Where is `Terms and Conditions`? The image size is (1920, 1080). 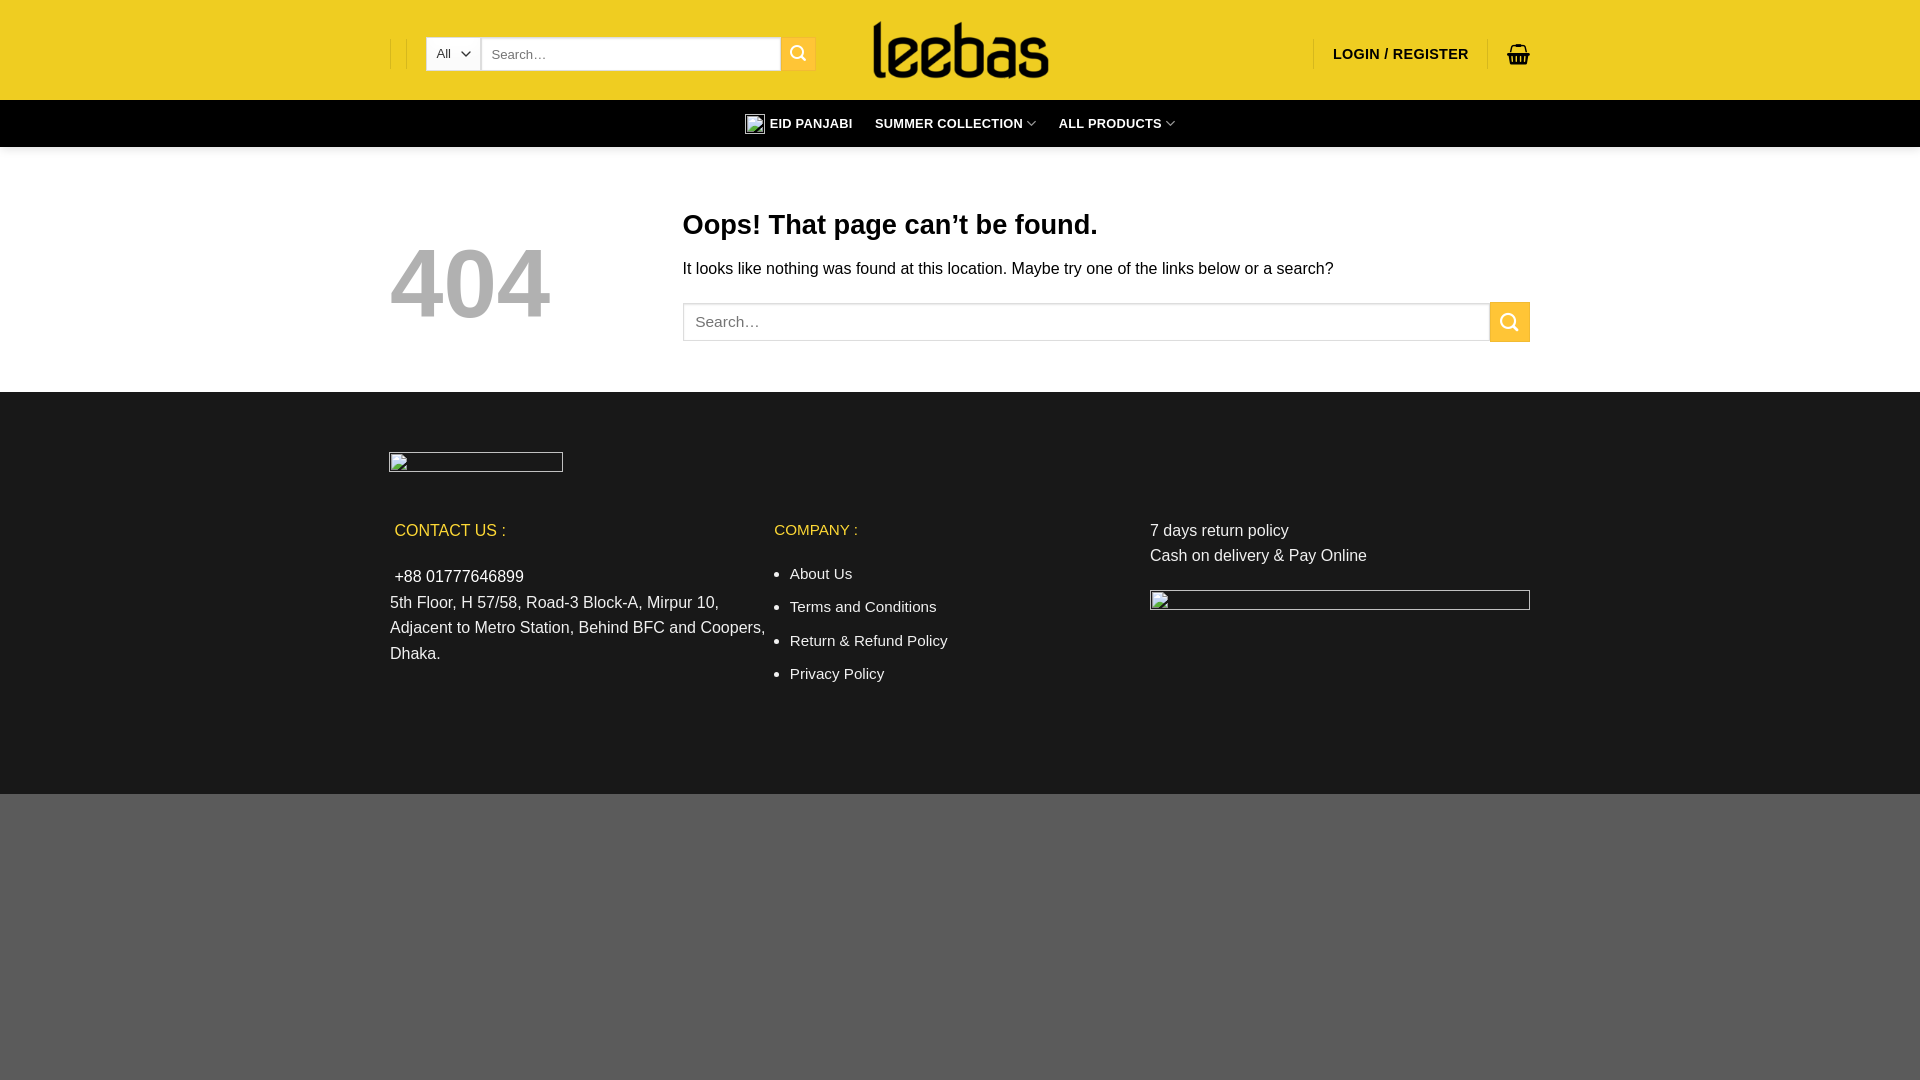
Terms and Conditions is located at coordinates (864, 606).